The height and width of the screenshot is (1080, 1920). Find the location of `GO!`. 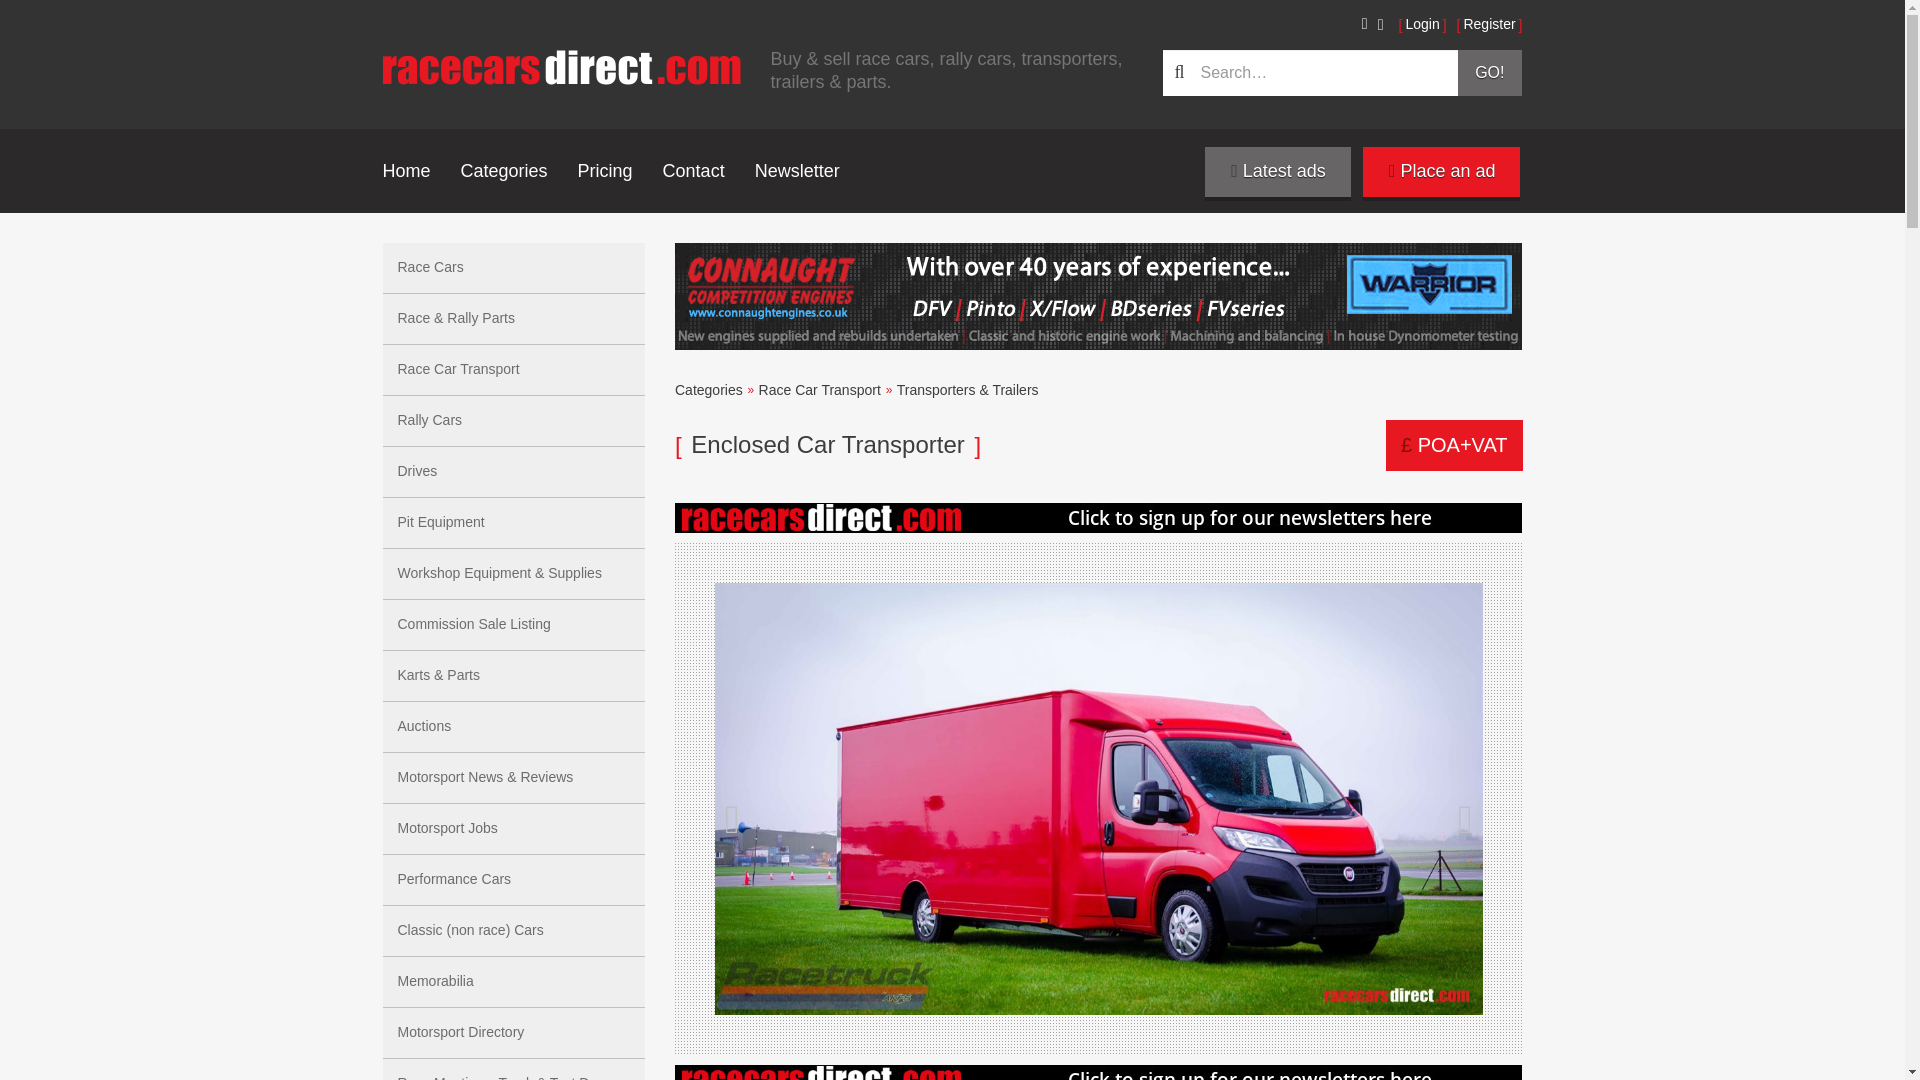

GO! is located at coordinates (1490, 72).